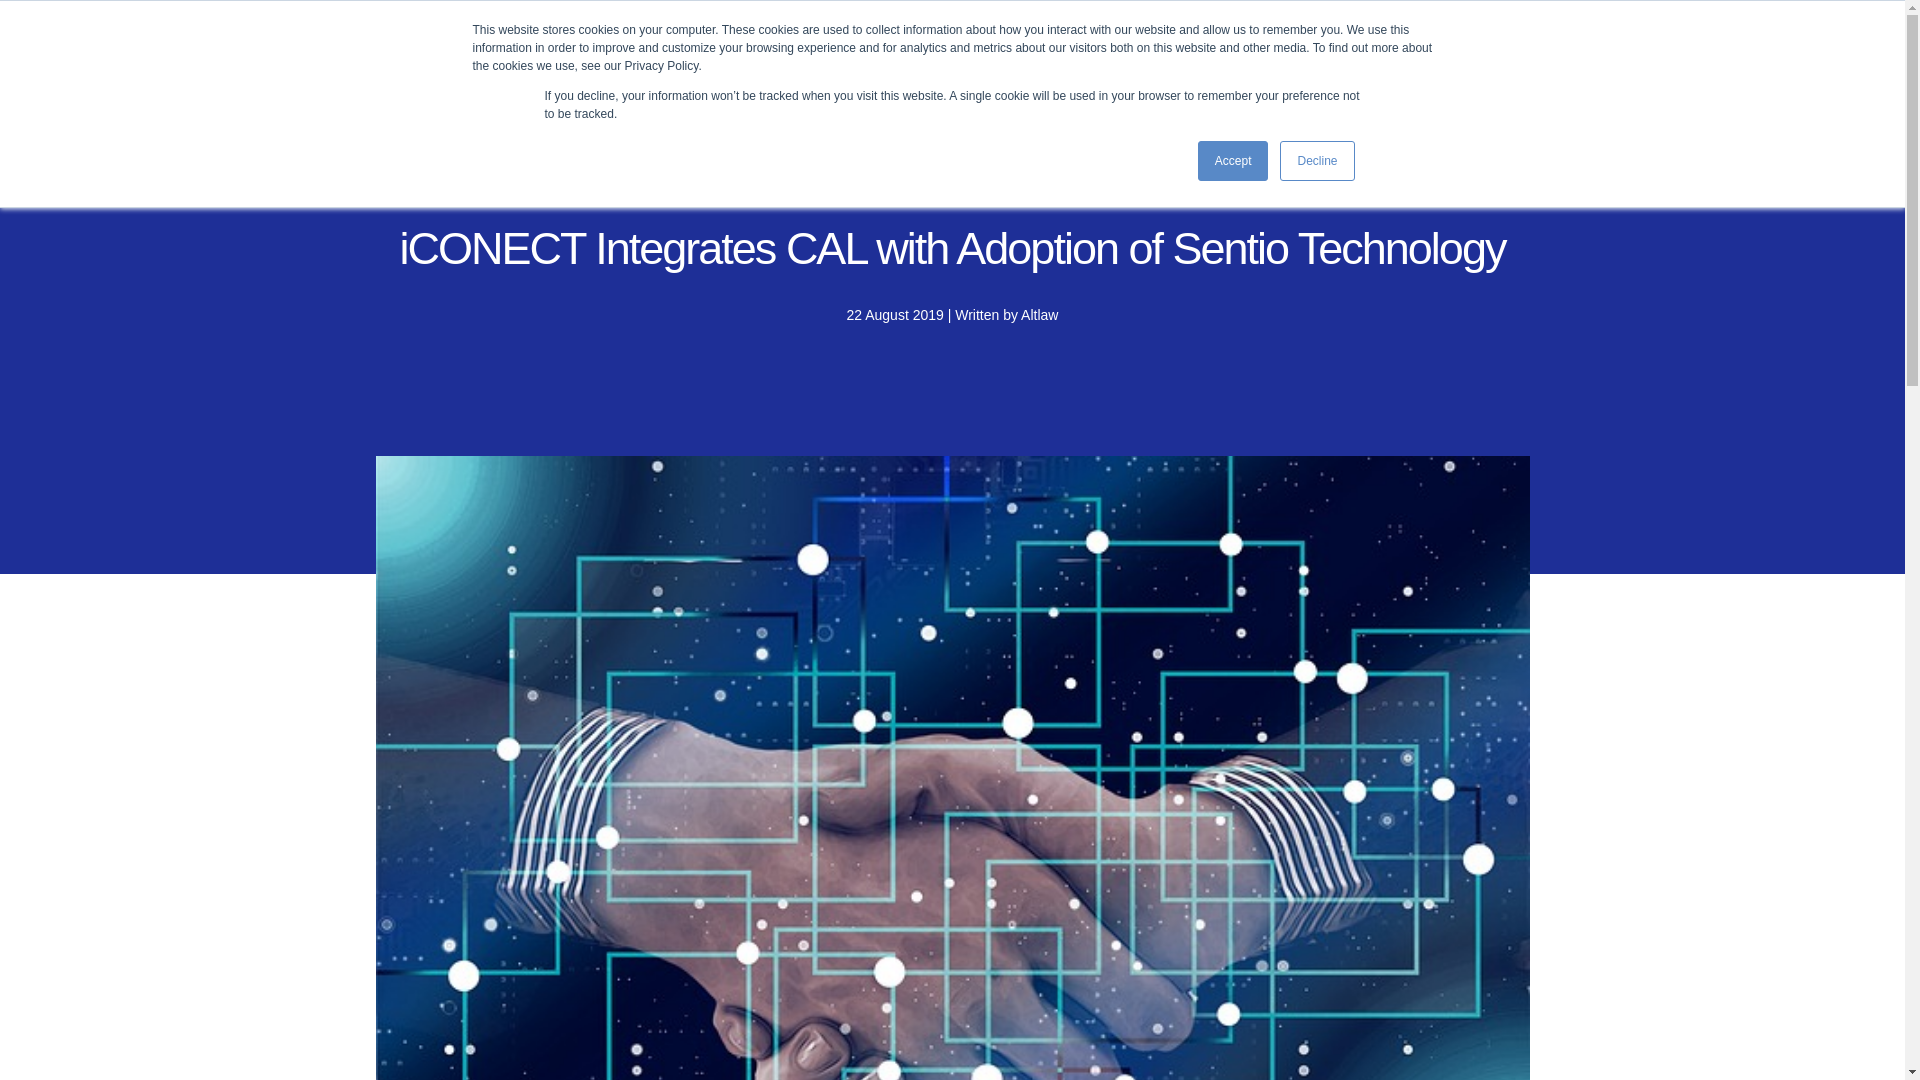  I want to click on Accept, so click(1234, 161).